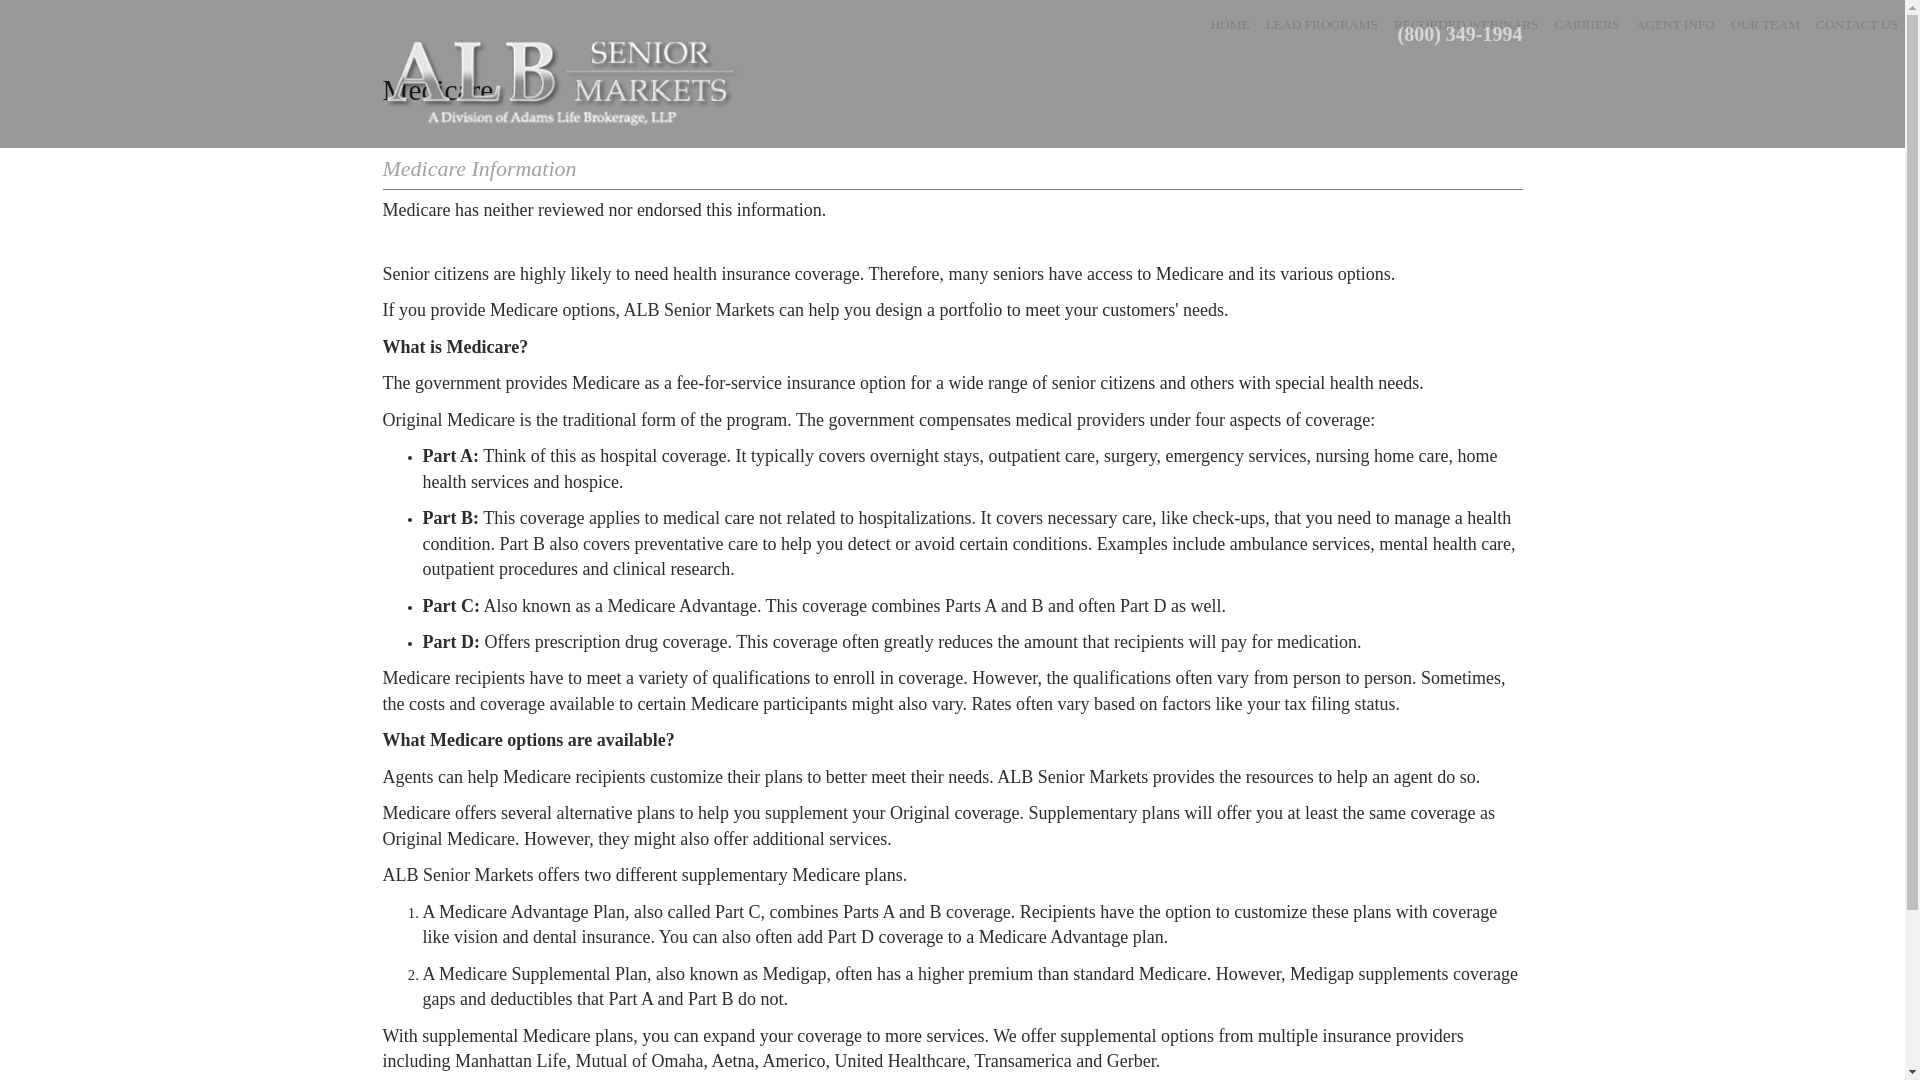 This screenshot has height=1080, width=1920. What do you see at coordinates (1322, 23) in the screenshot?
I see `LEAD PROGRAMS` at bounding box center [1322, 23].